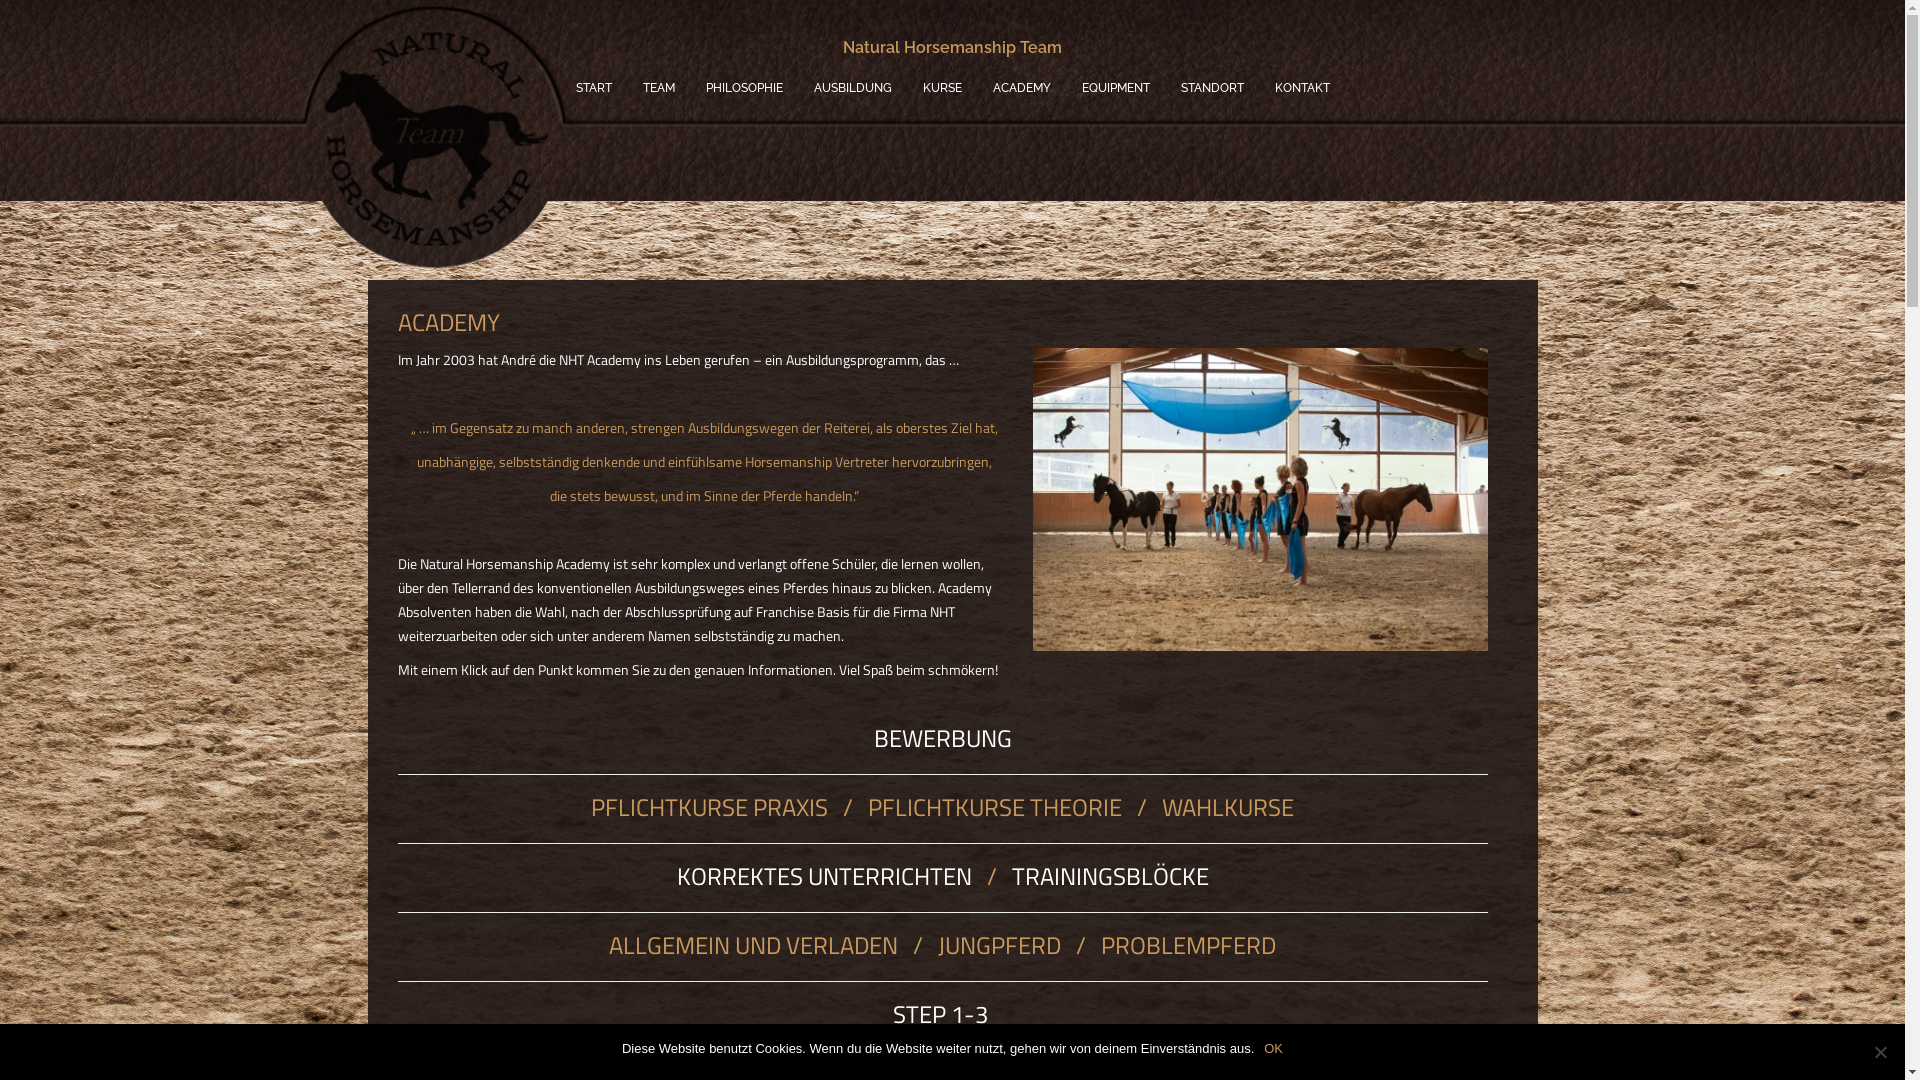  Describe the element at coordinates (942, 88) in the screenshot. I see `KURSE` at that location.